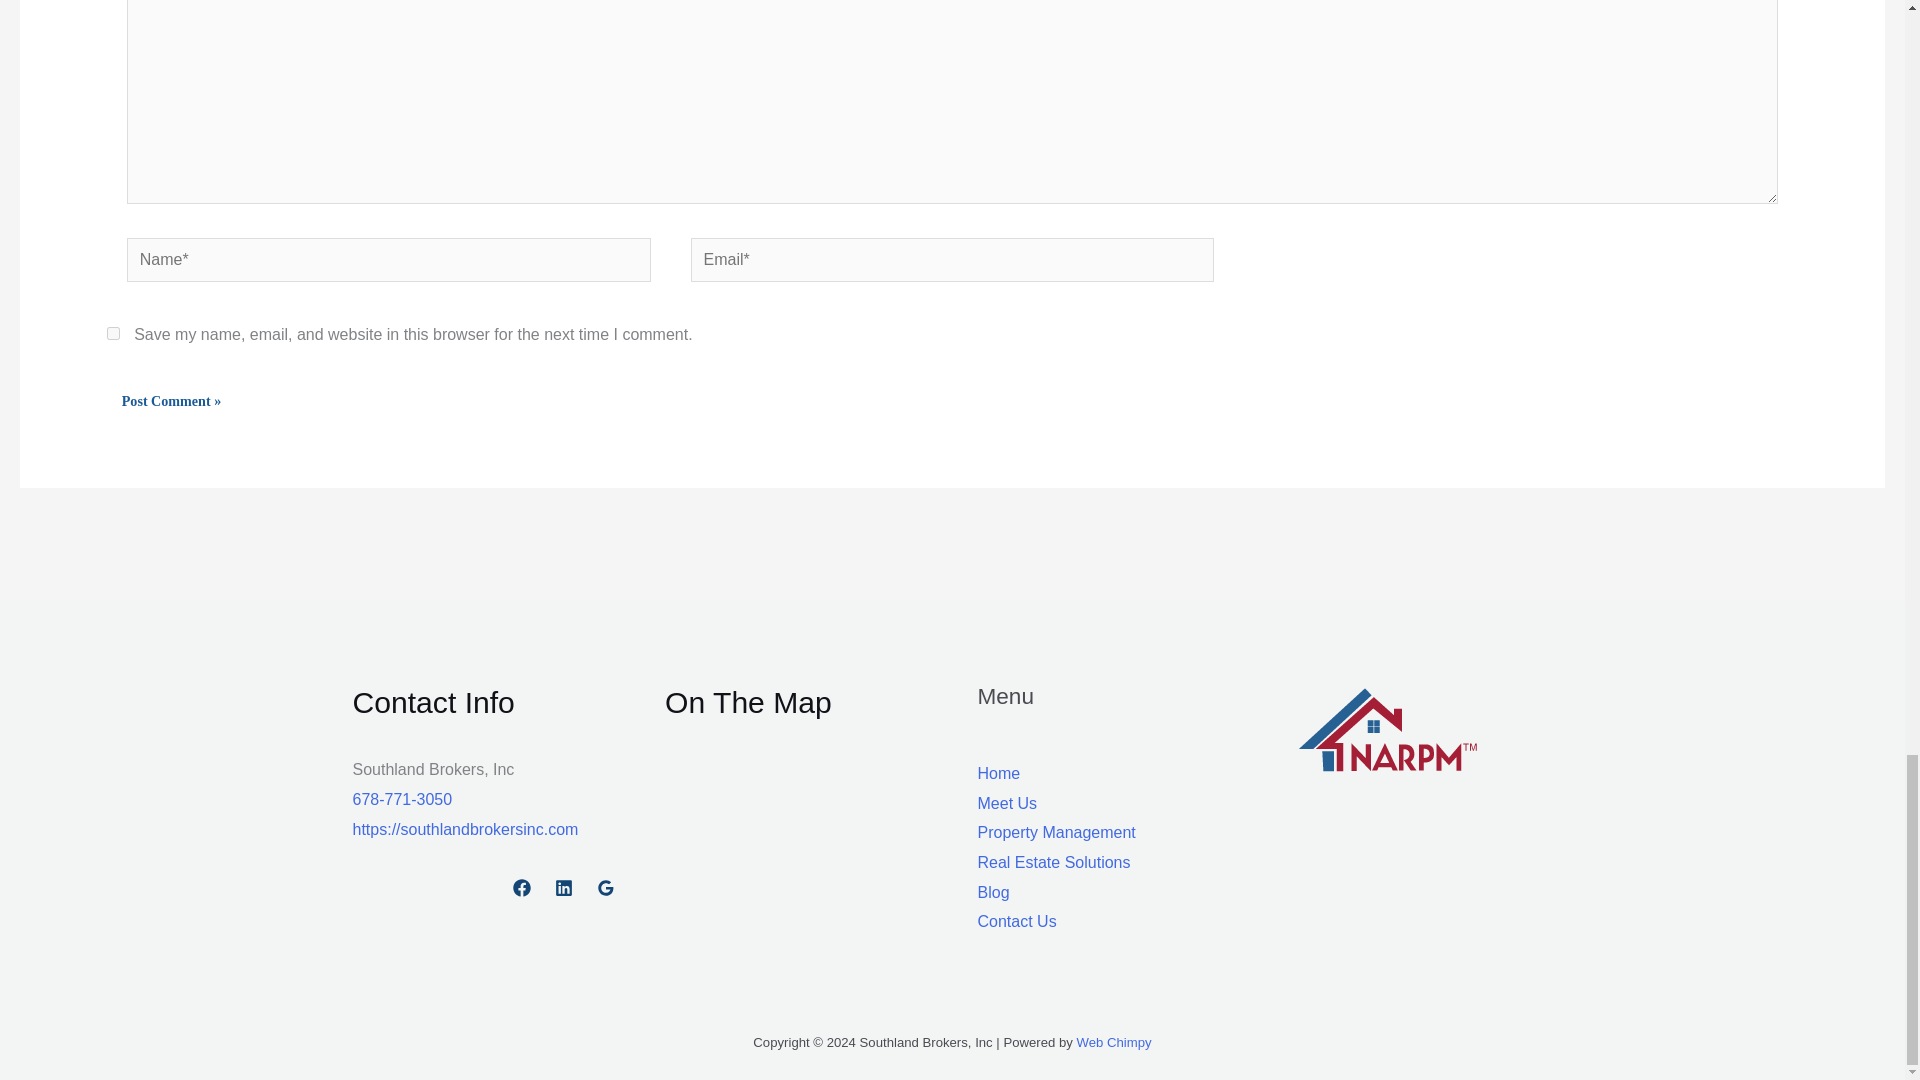 The width and height of the screenshot is (1920, 1080). Describe the element at coordinates (401, 798) in the screenshot. I see `678-771-3050` at that location.